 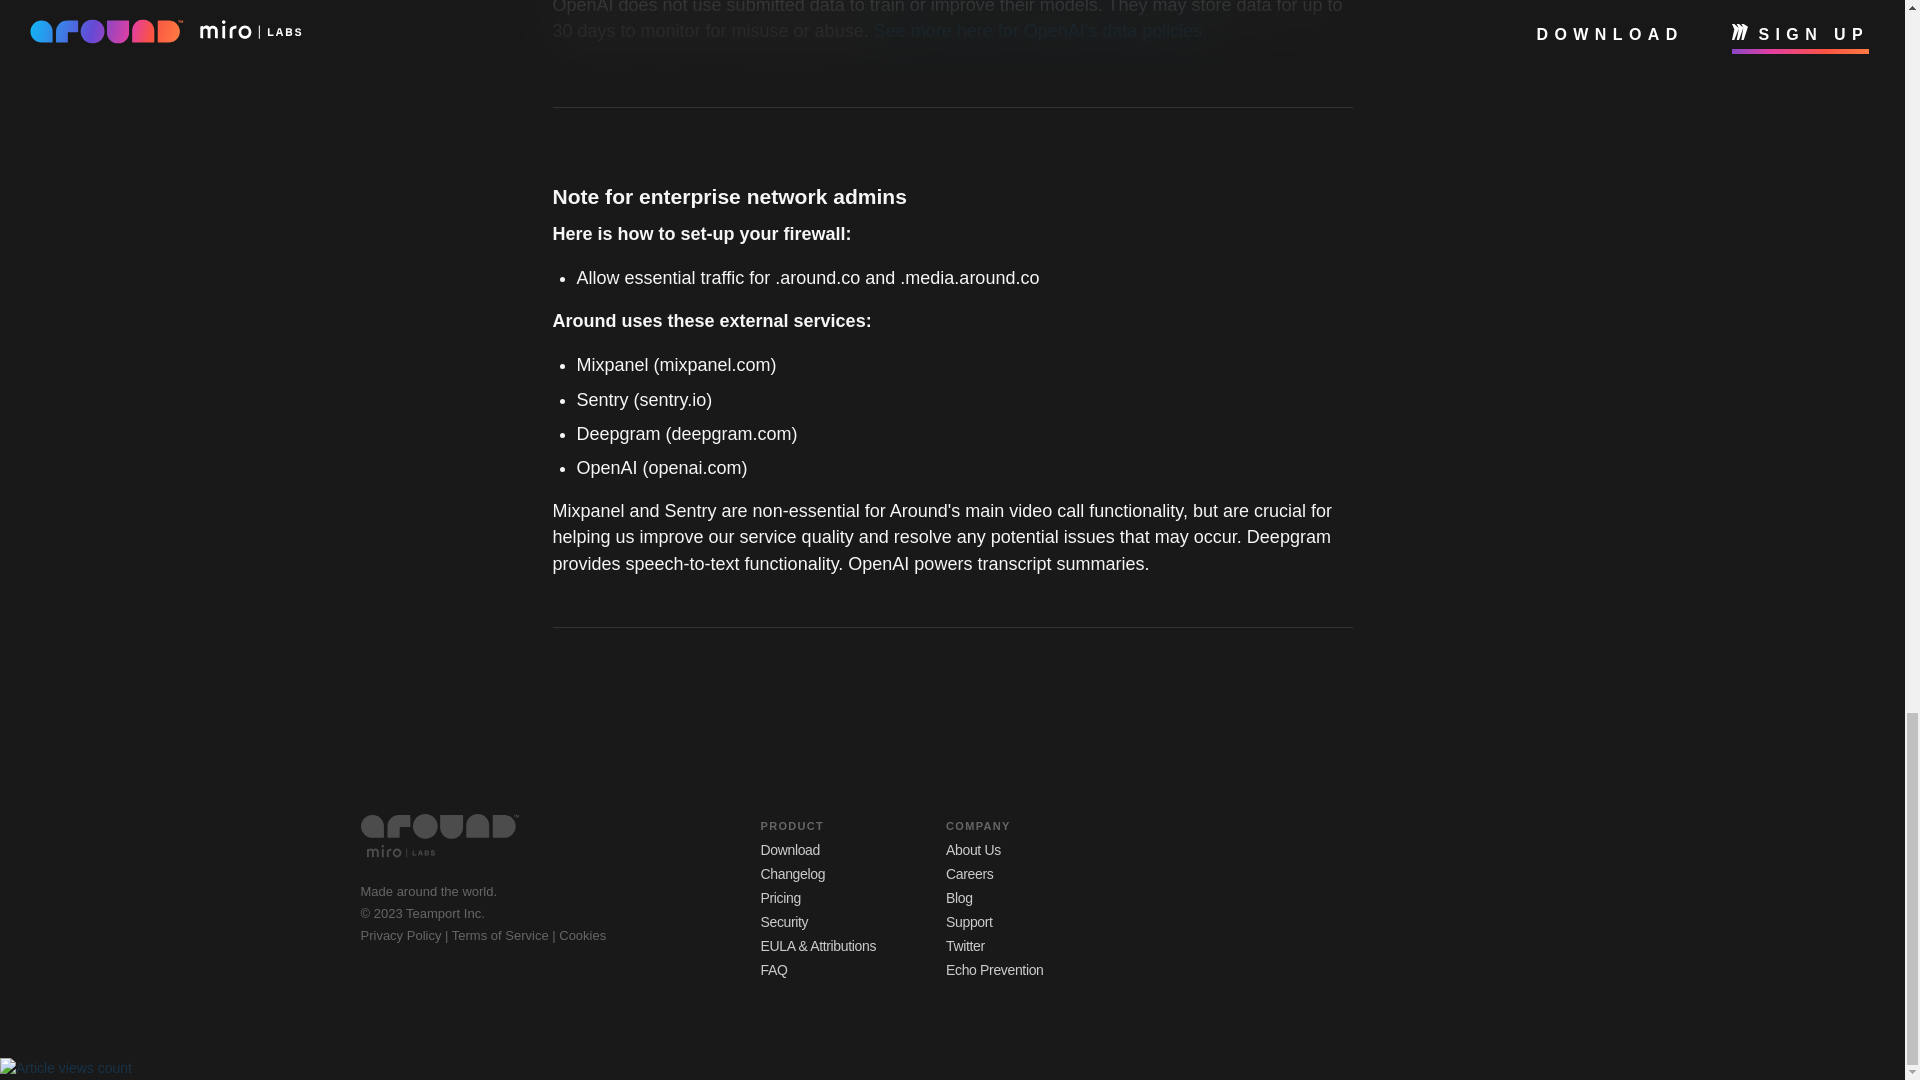 What do you see at coordinates (973, 850) in the screenshot?
I see `About Us` at bounding box center [973, 850].